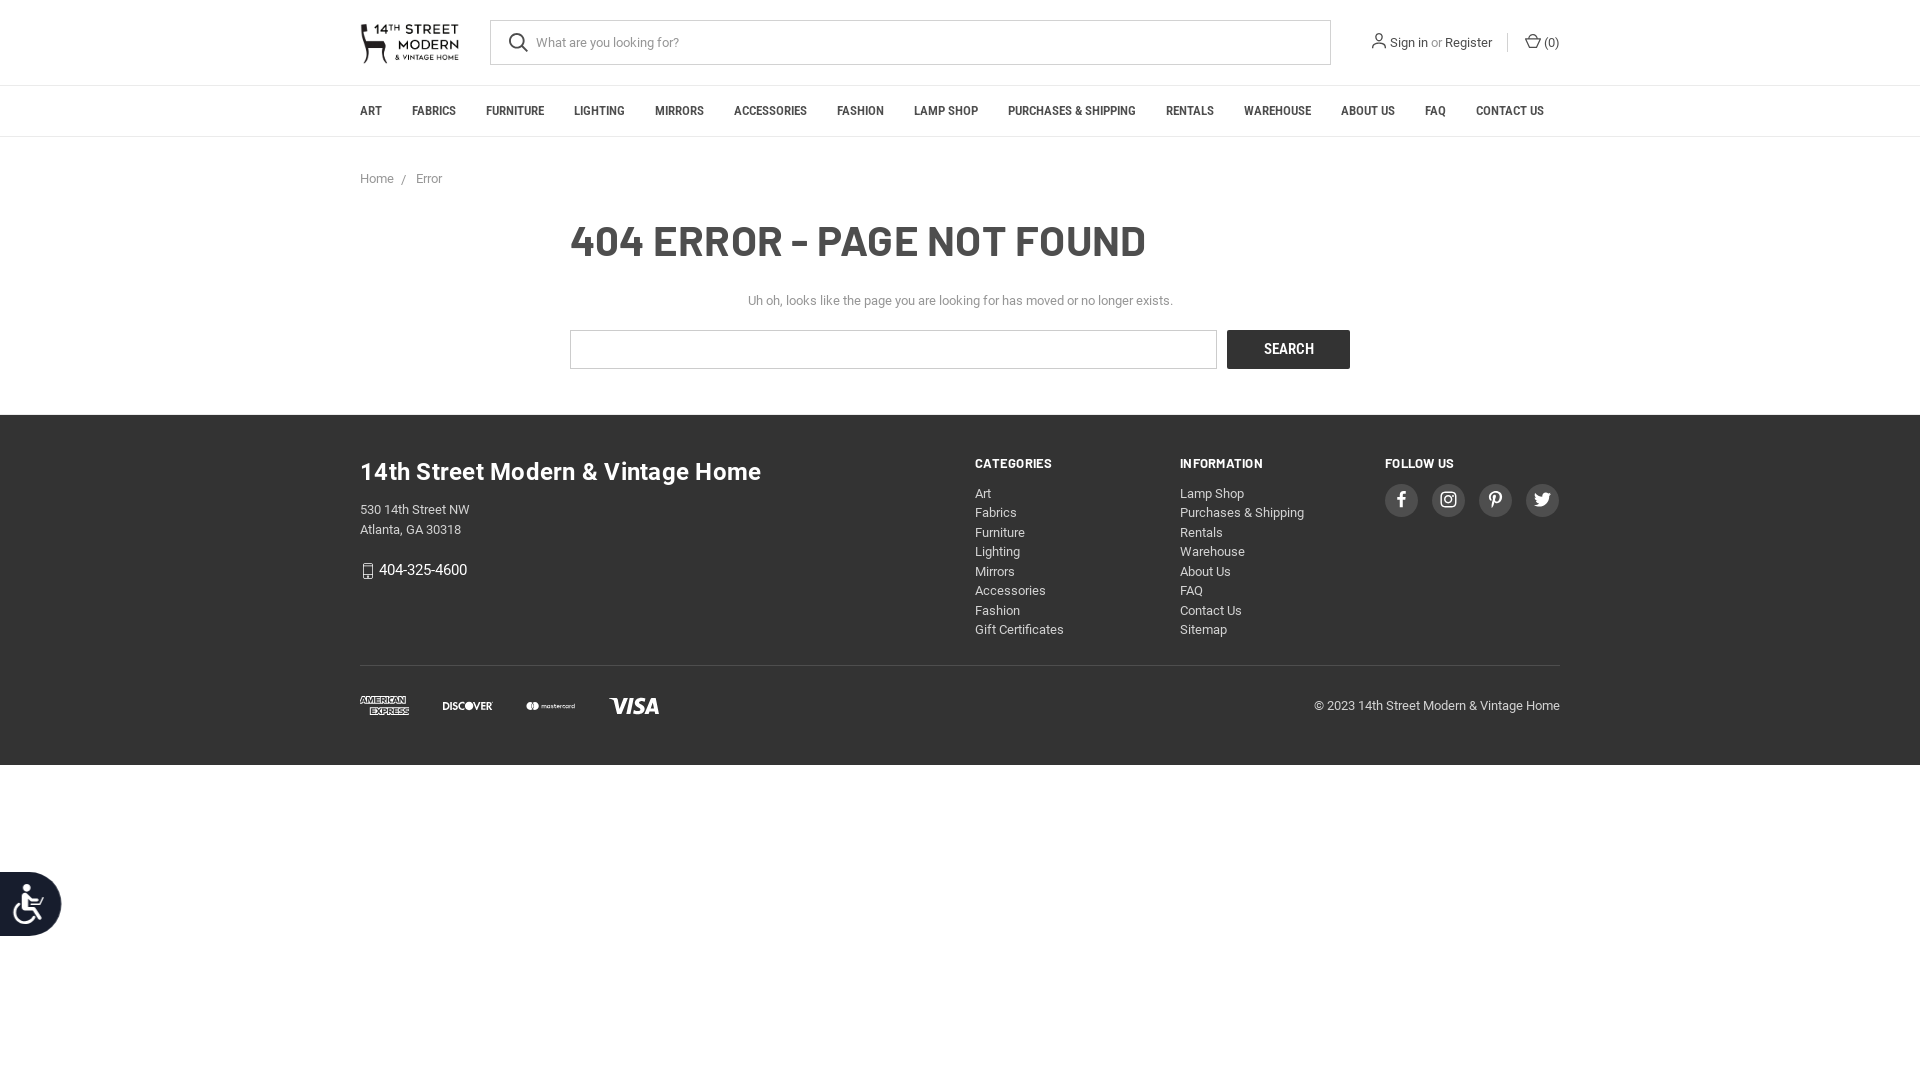 This screenshot has height=1080, width=1920. What do you see at coordinates (1000, 532) in the screenshot?
I see `Furniture` at bounding box center [1000, 532].